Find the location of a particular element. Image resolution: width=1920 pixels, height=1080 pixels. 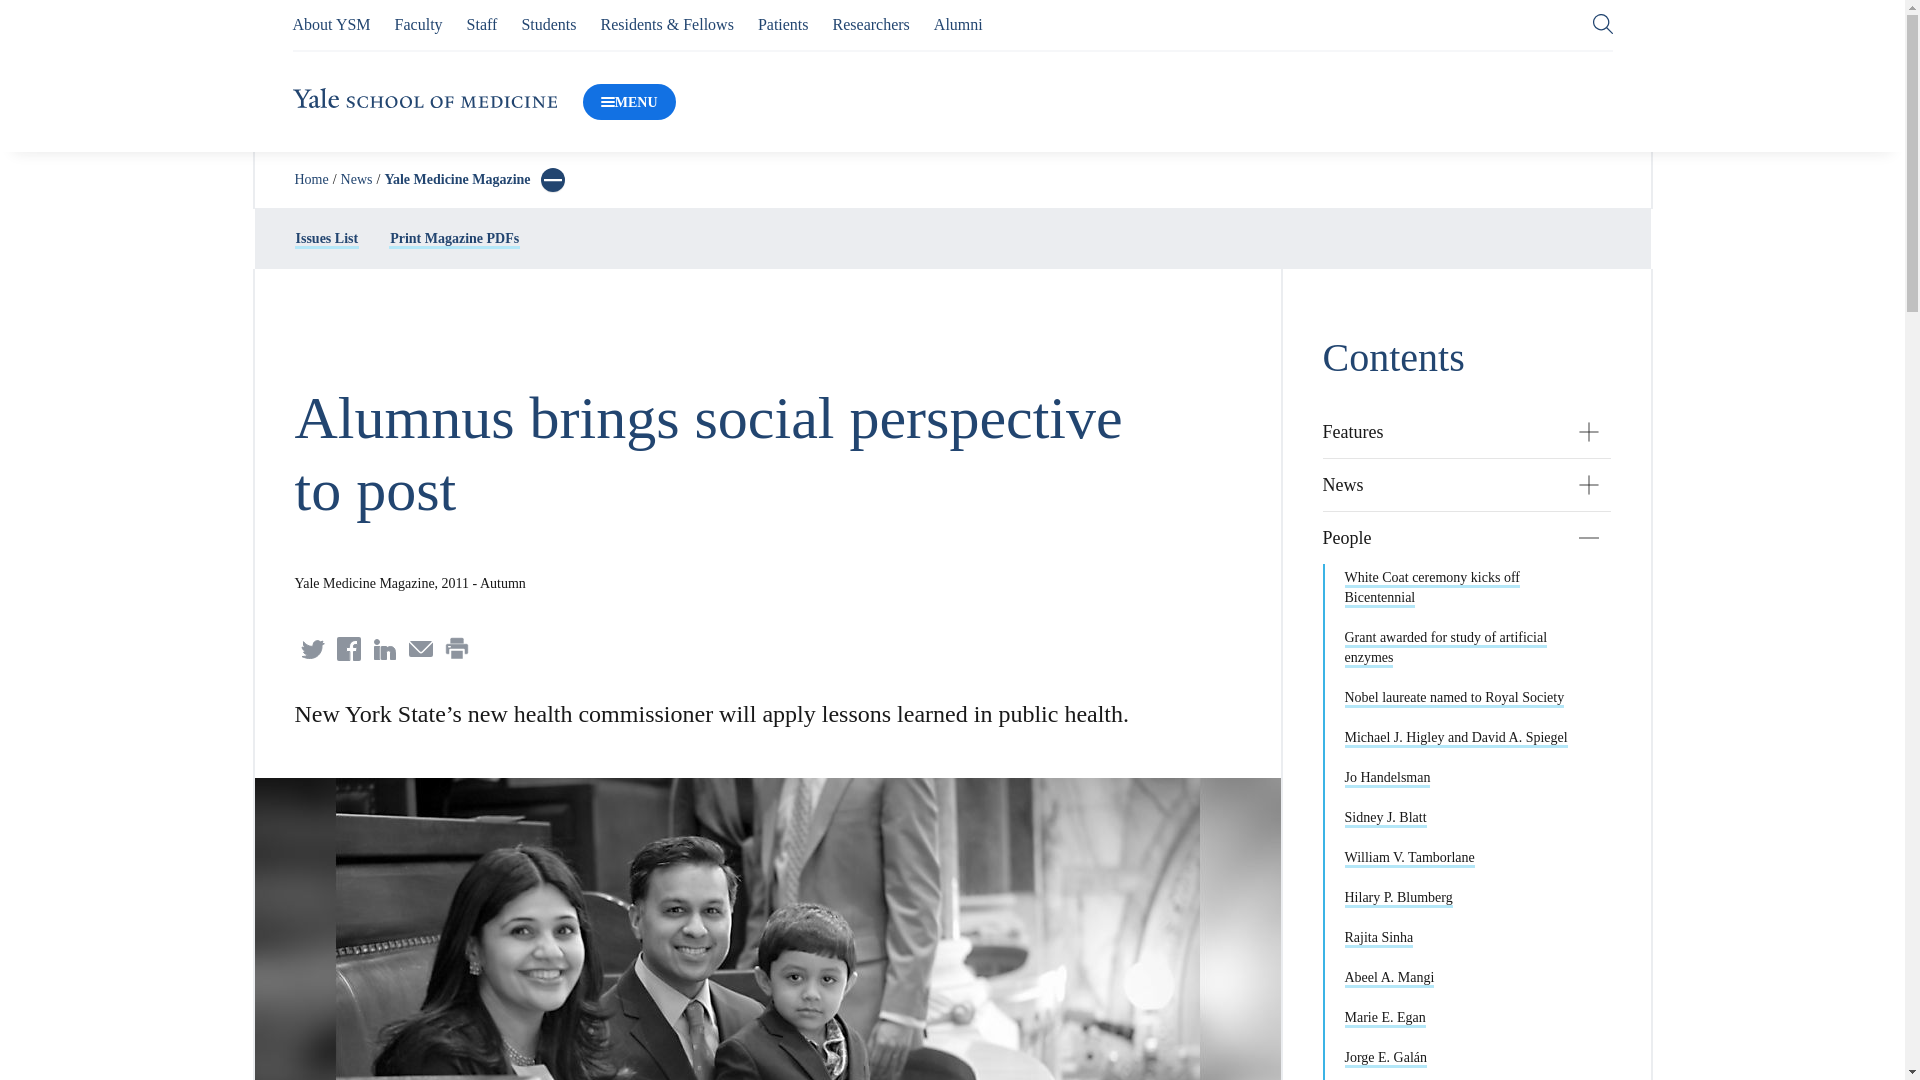

Patients is located at coordinates (783, 24).